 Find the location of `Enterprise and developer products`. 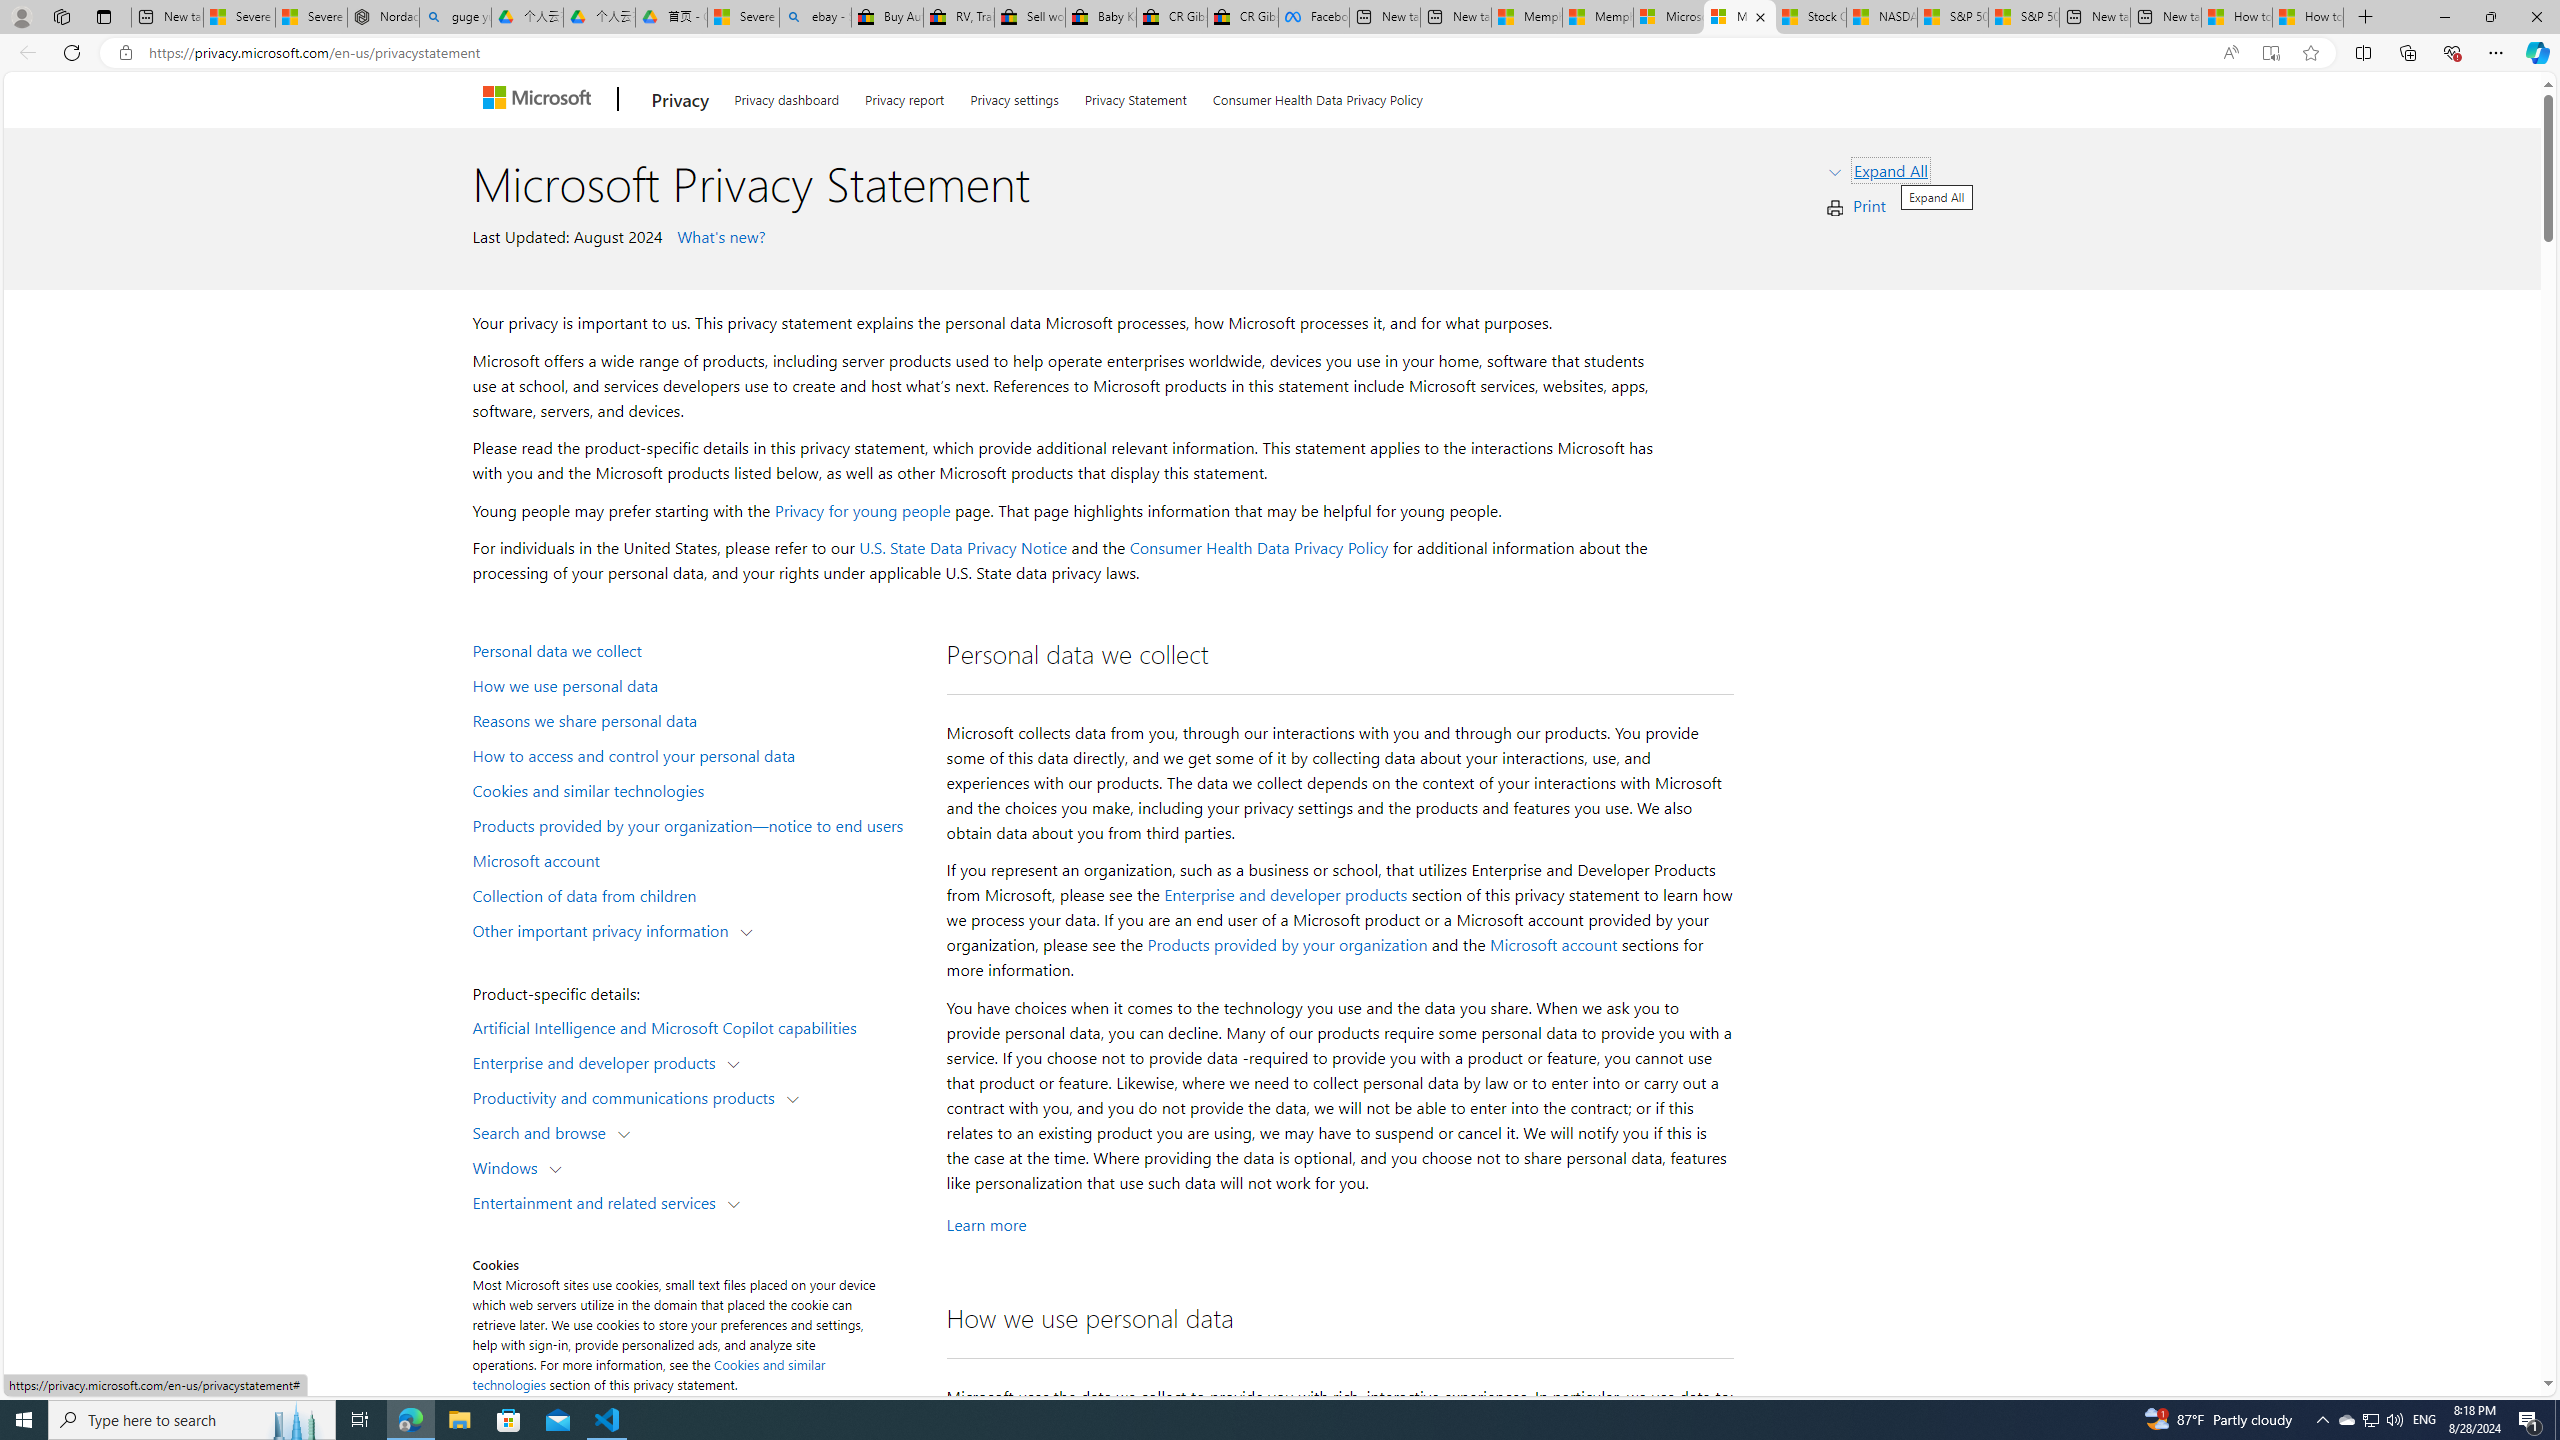

Enterprise and developer products is located at coordinates (1286, 894).